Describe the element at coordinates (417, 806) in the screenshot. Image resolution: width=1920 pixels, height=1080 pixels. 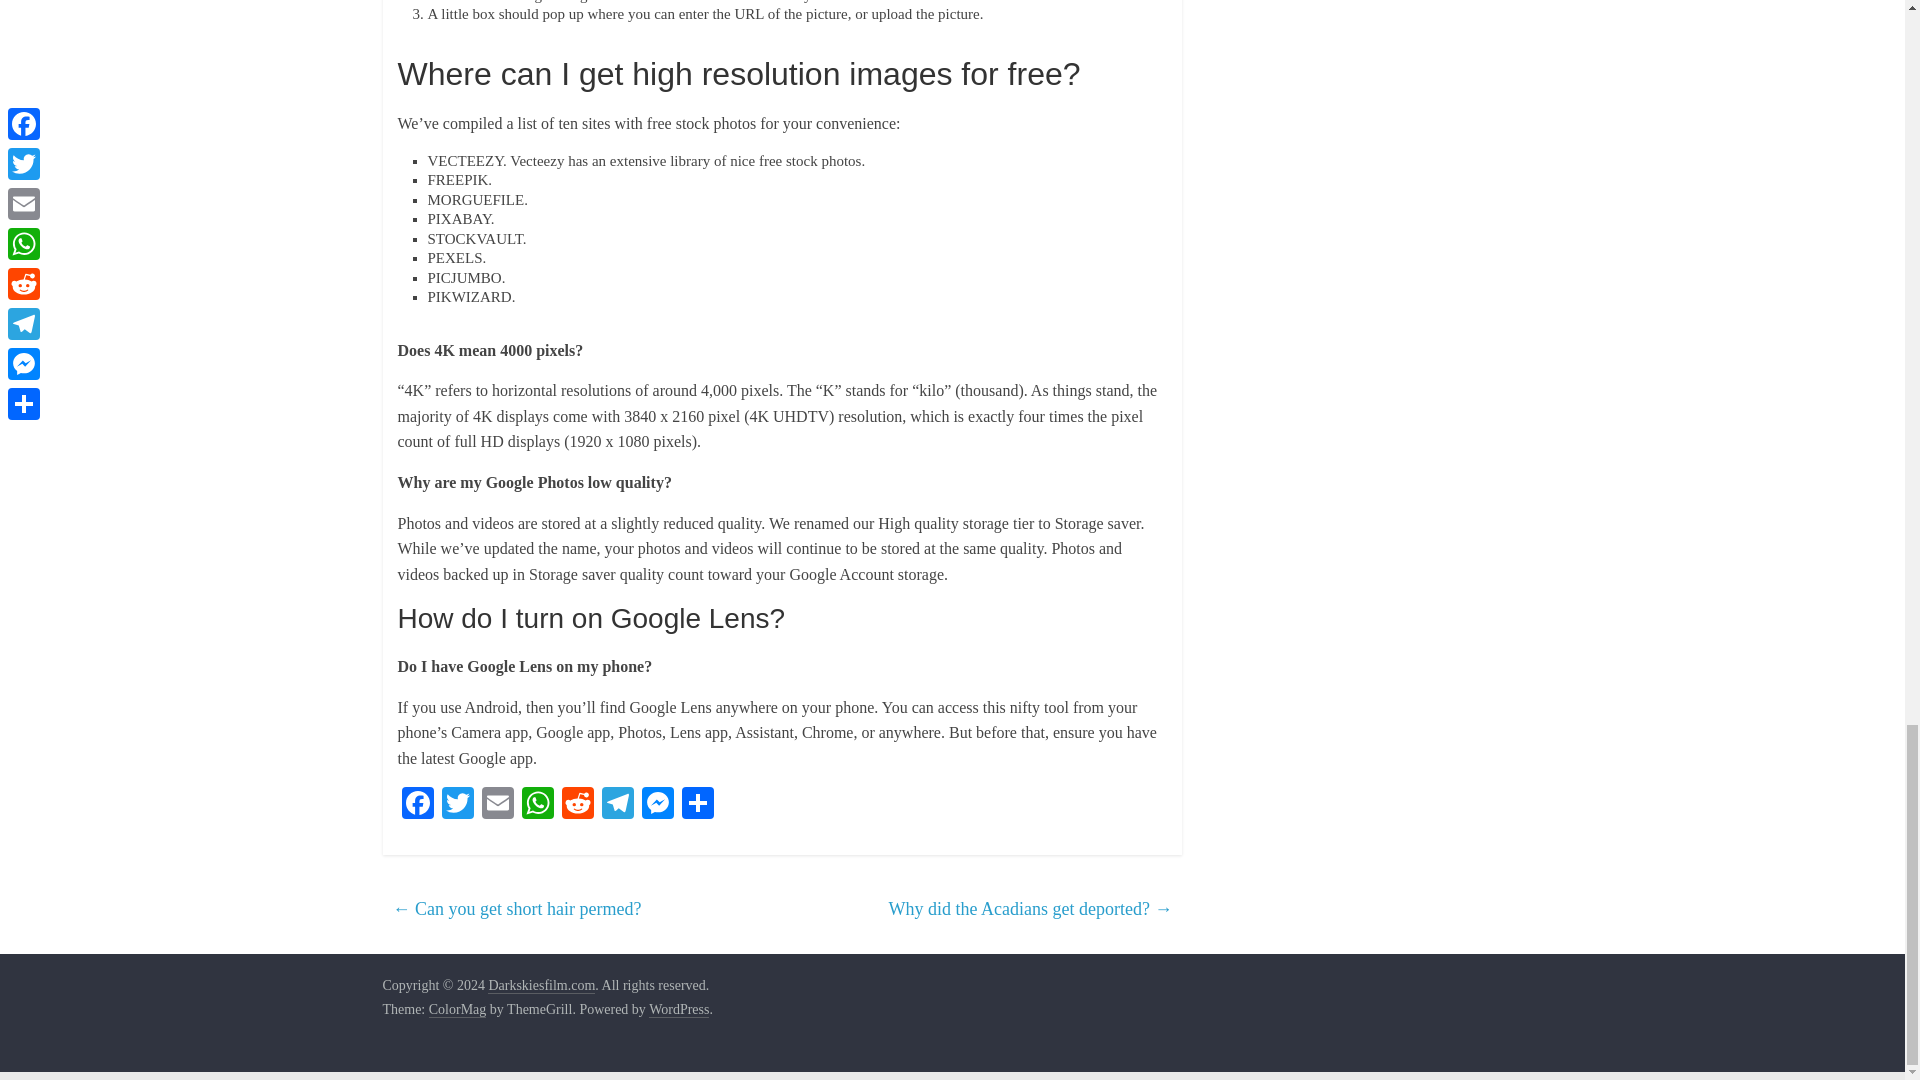
I see `Facebook` at that location.